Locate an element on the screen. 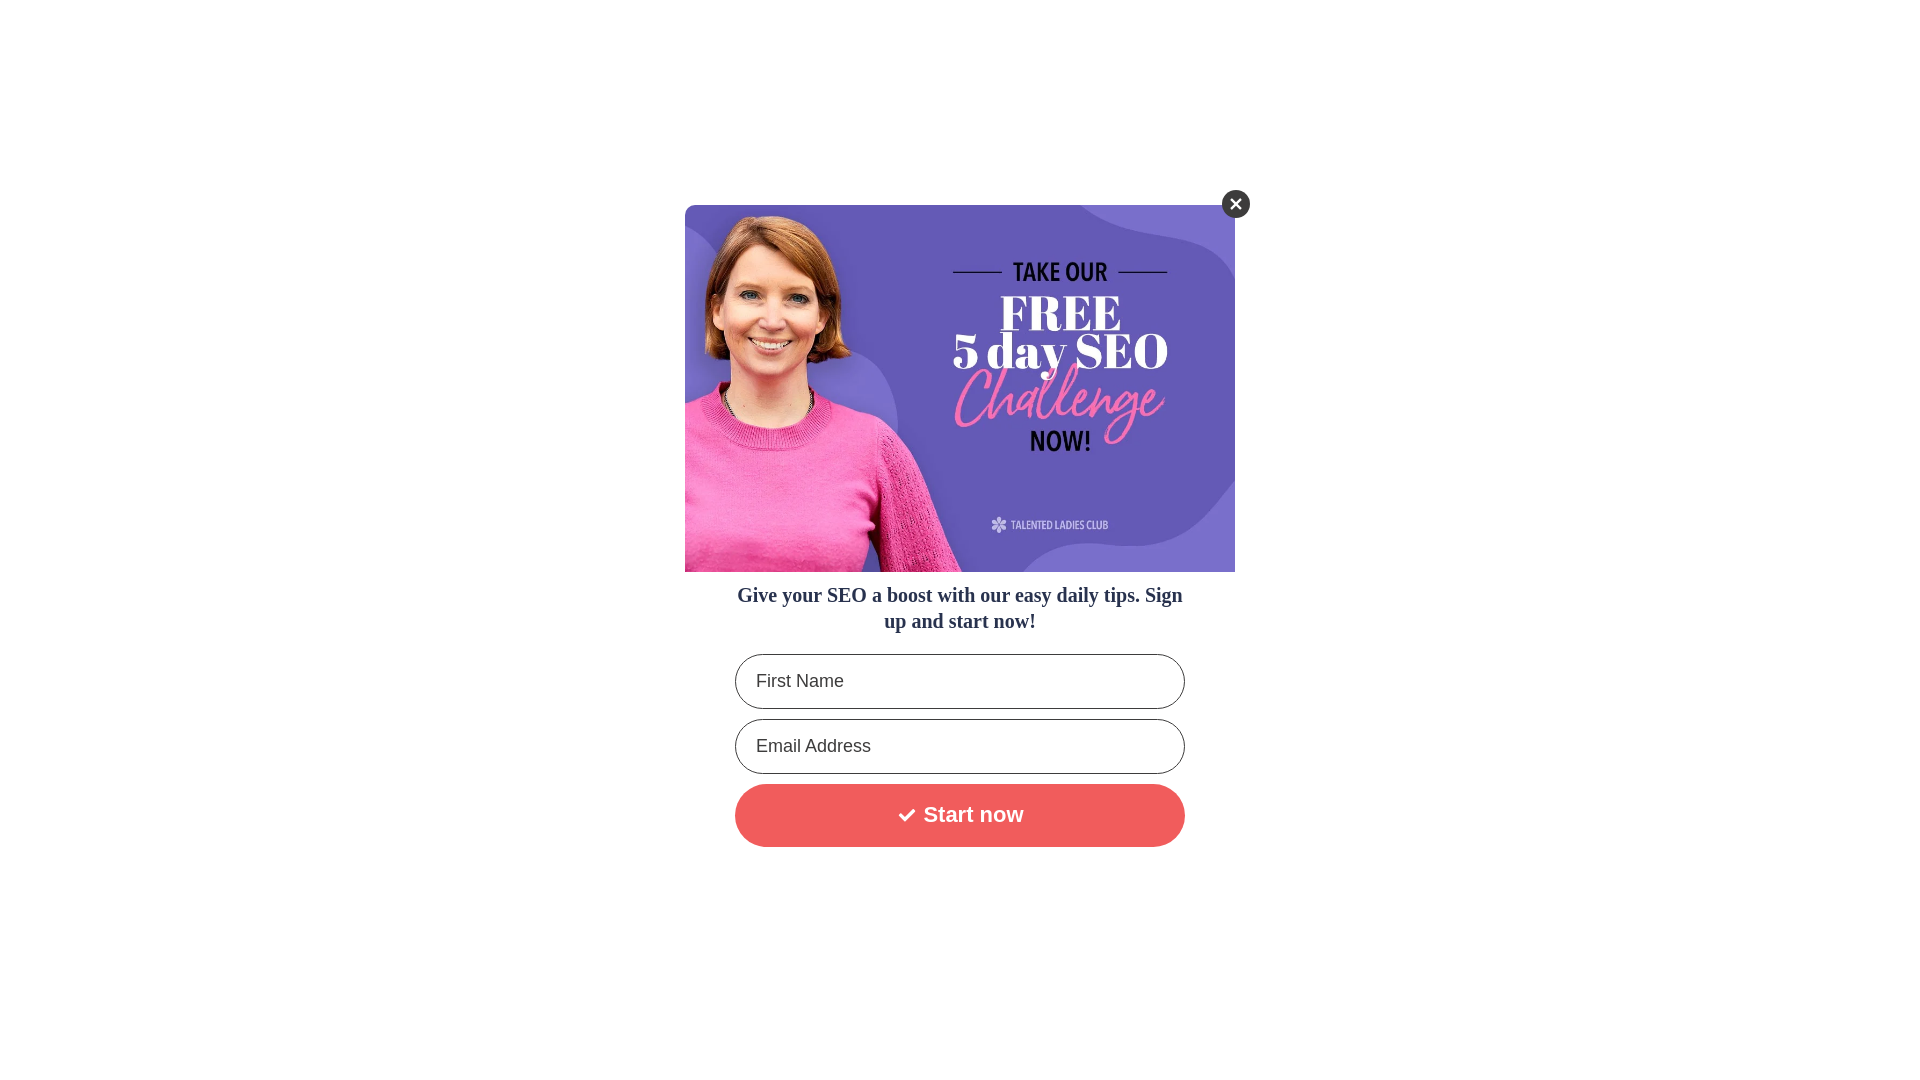 This screenshot has width=1920, height=1080. Articles is located at coordinates (1159, 37).